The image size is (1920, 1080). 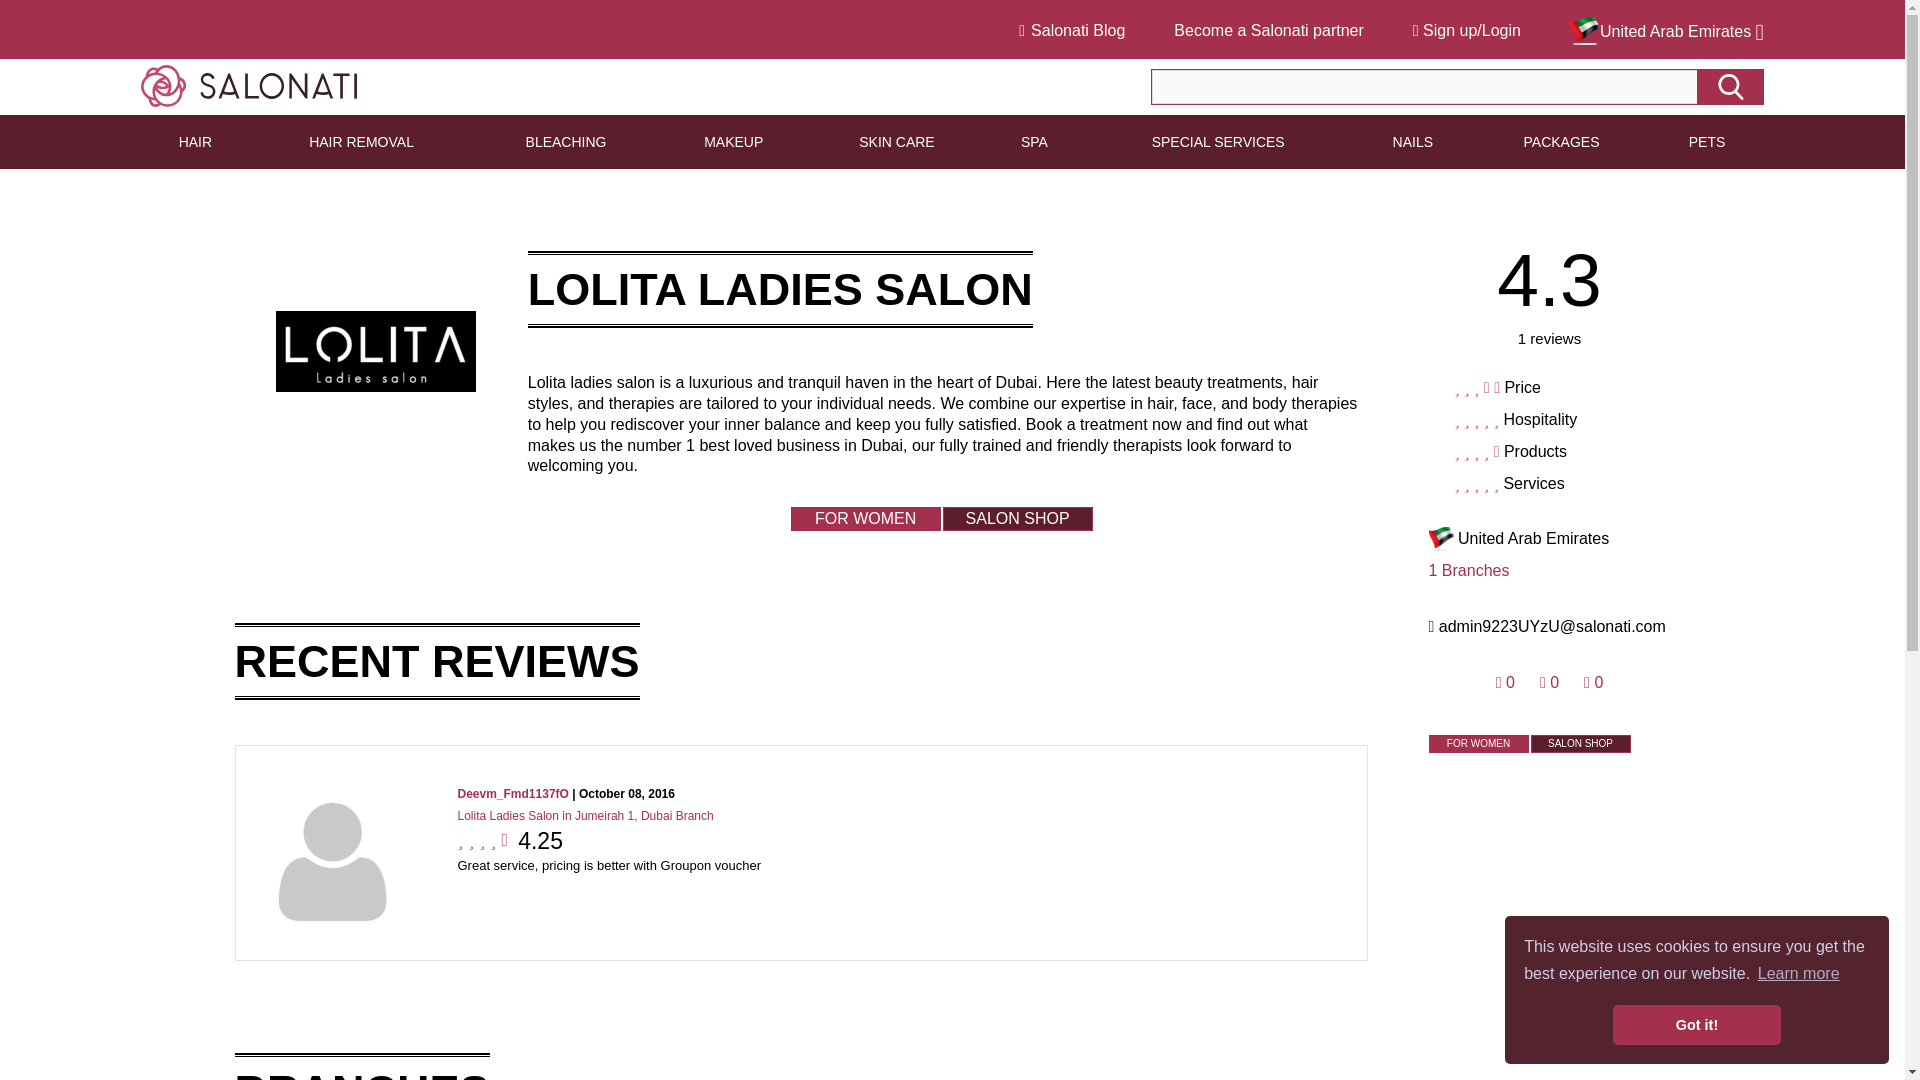 I want to click on login, so click(x=1552, y=245).